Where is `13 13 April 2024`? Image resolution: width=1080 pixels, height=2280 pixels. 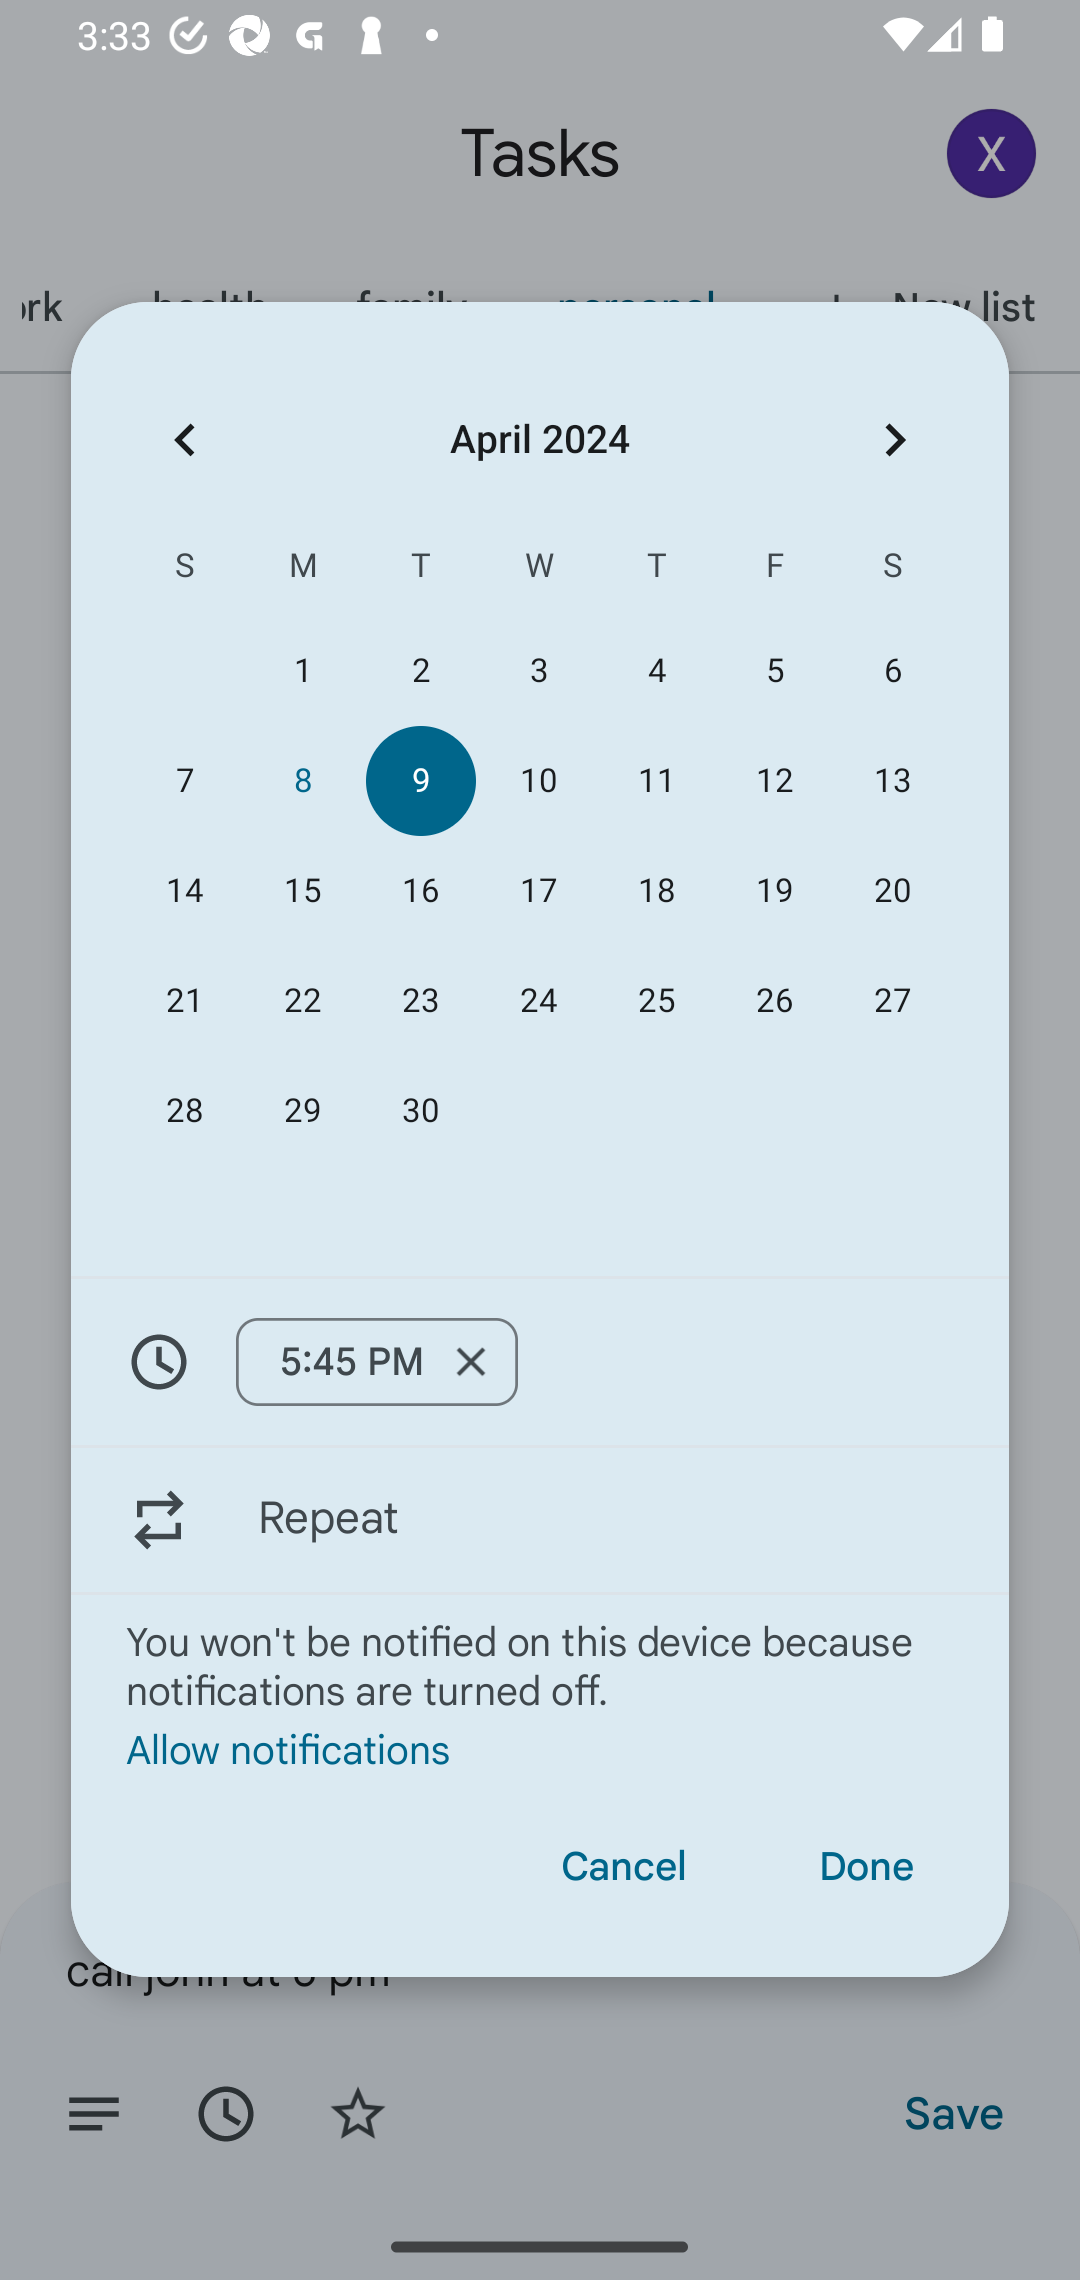
13 13 April 2024 is located at coordinates (892, 780).